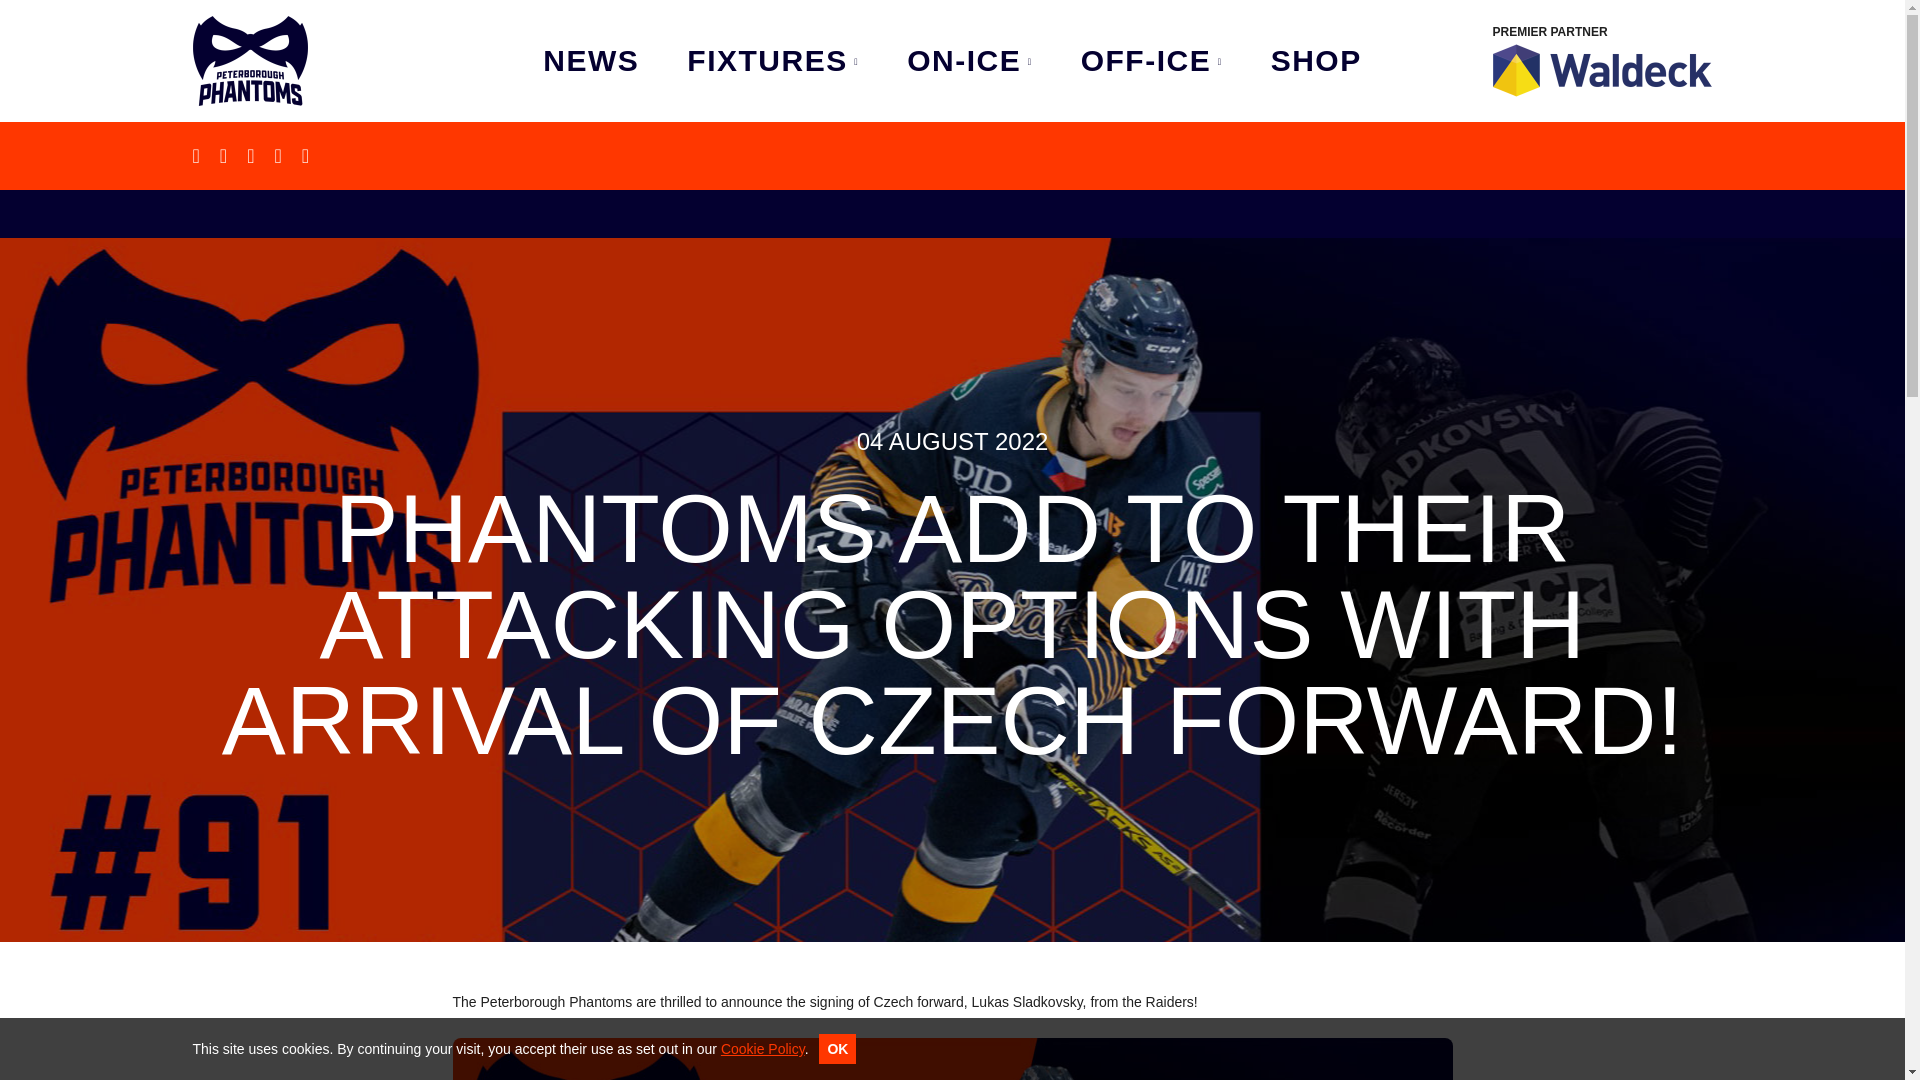  What do you see at coordinates (969, 60) in the screenshot?
I see `ON-ICE` at bounding box center [969, 60].